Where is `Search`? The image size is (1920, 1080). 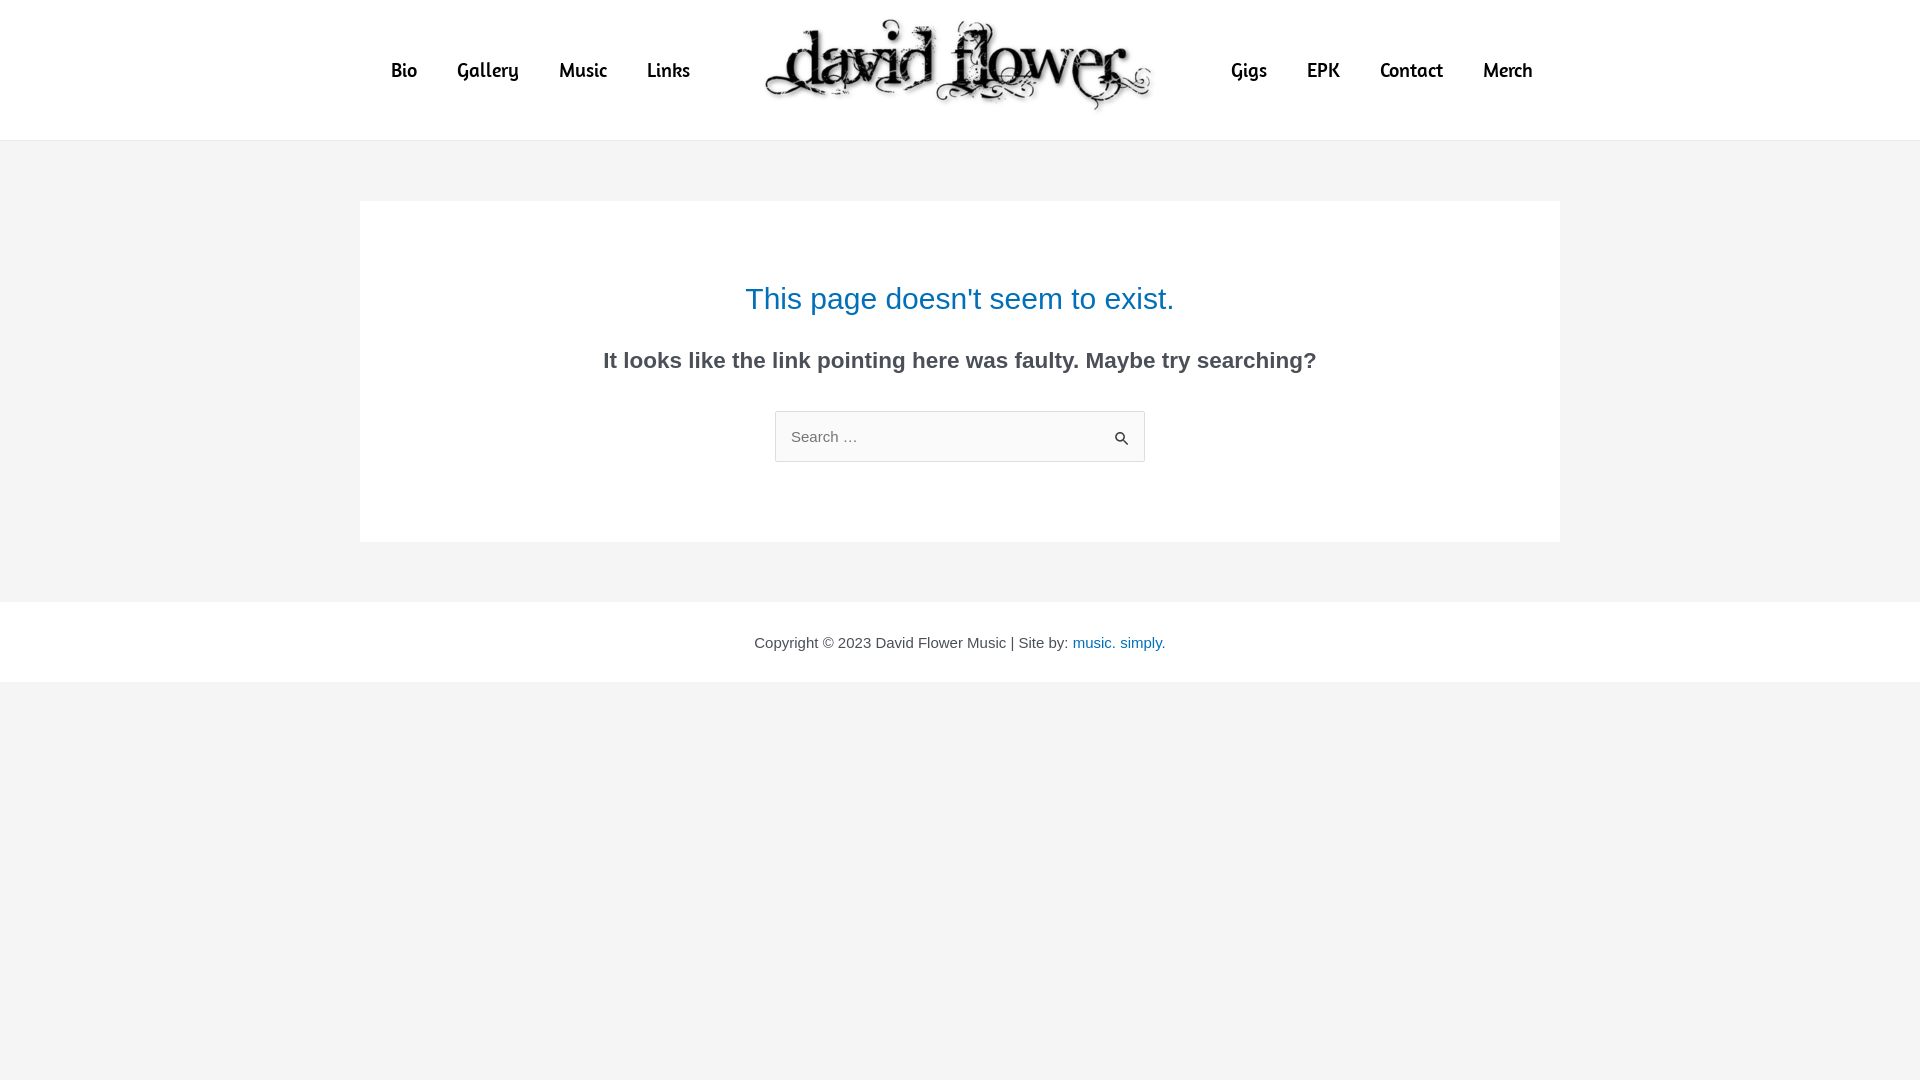 Search is located at coordinates (1122, 432).